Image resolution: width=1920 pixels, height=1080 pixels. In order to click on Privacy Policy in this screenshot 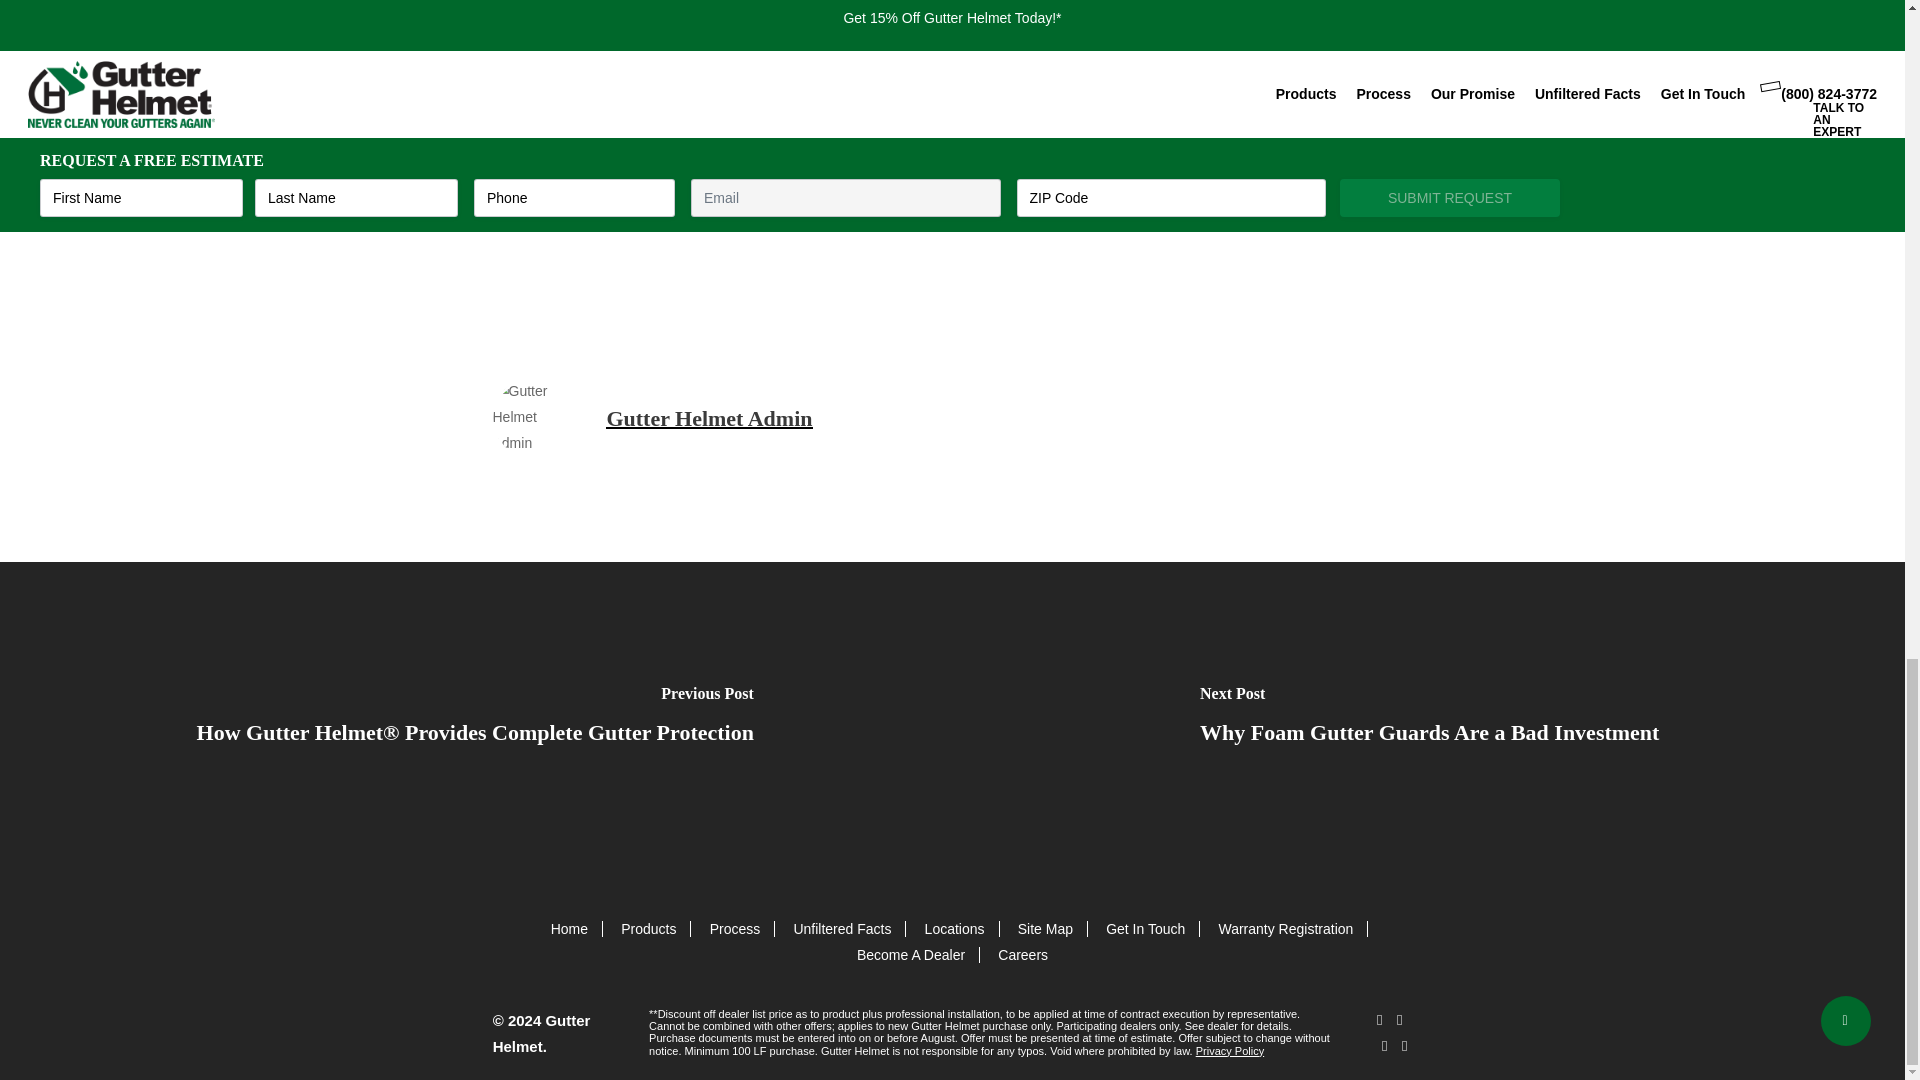, I will do `click(1230, 1051)`.